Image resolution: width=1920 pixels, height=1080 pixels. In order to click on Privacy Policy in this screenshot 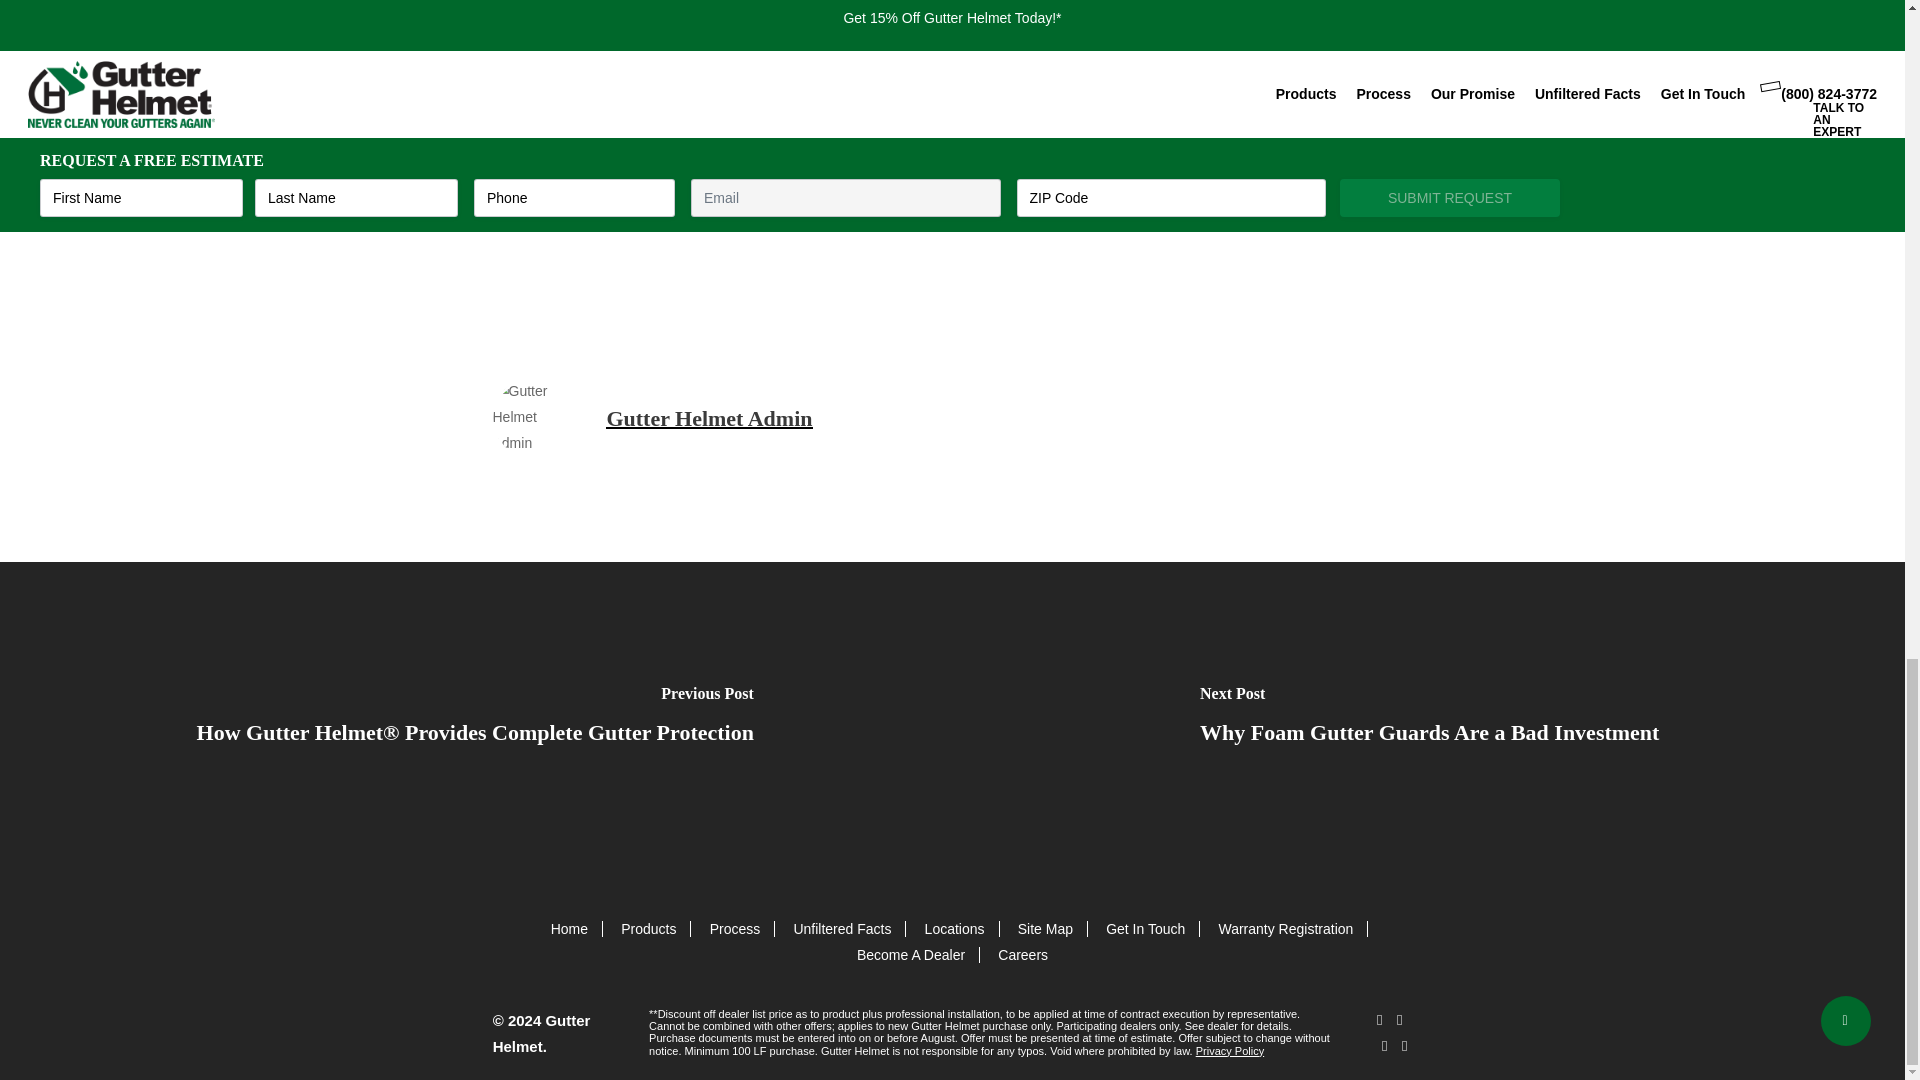, I will do `click(1230, 1051)`.